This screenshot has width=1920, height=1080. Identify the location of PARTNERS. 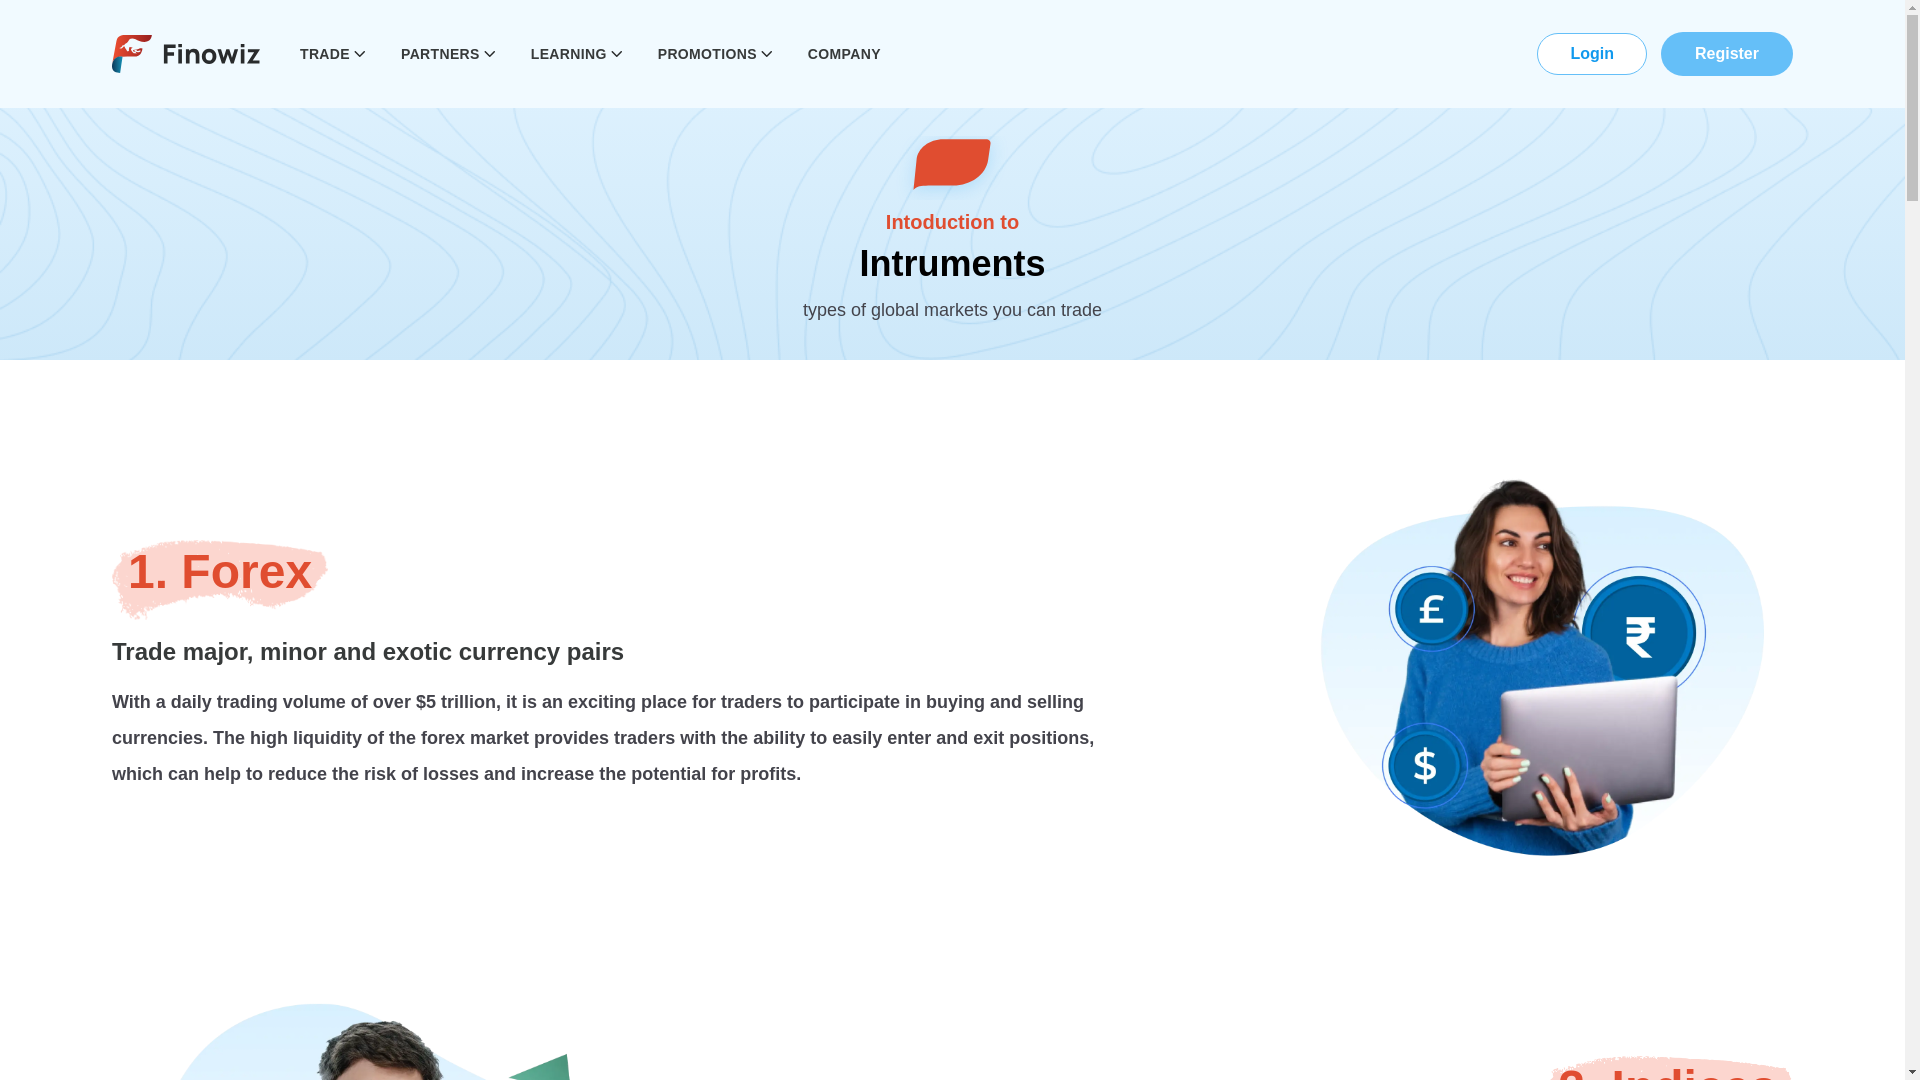
(450, 54).